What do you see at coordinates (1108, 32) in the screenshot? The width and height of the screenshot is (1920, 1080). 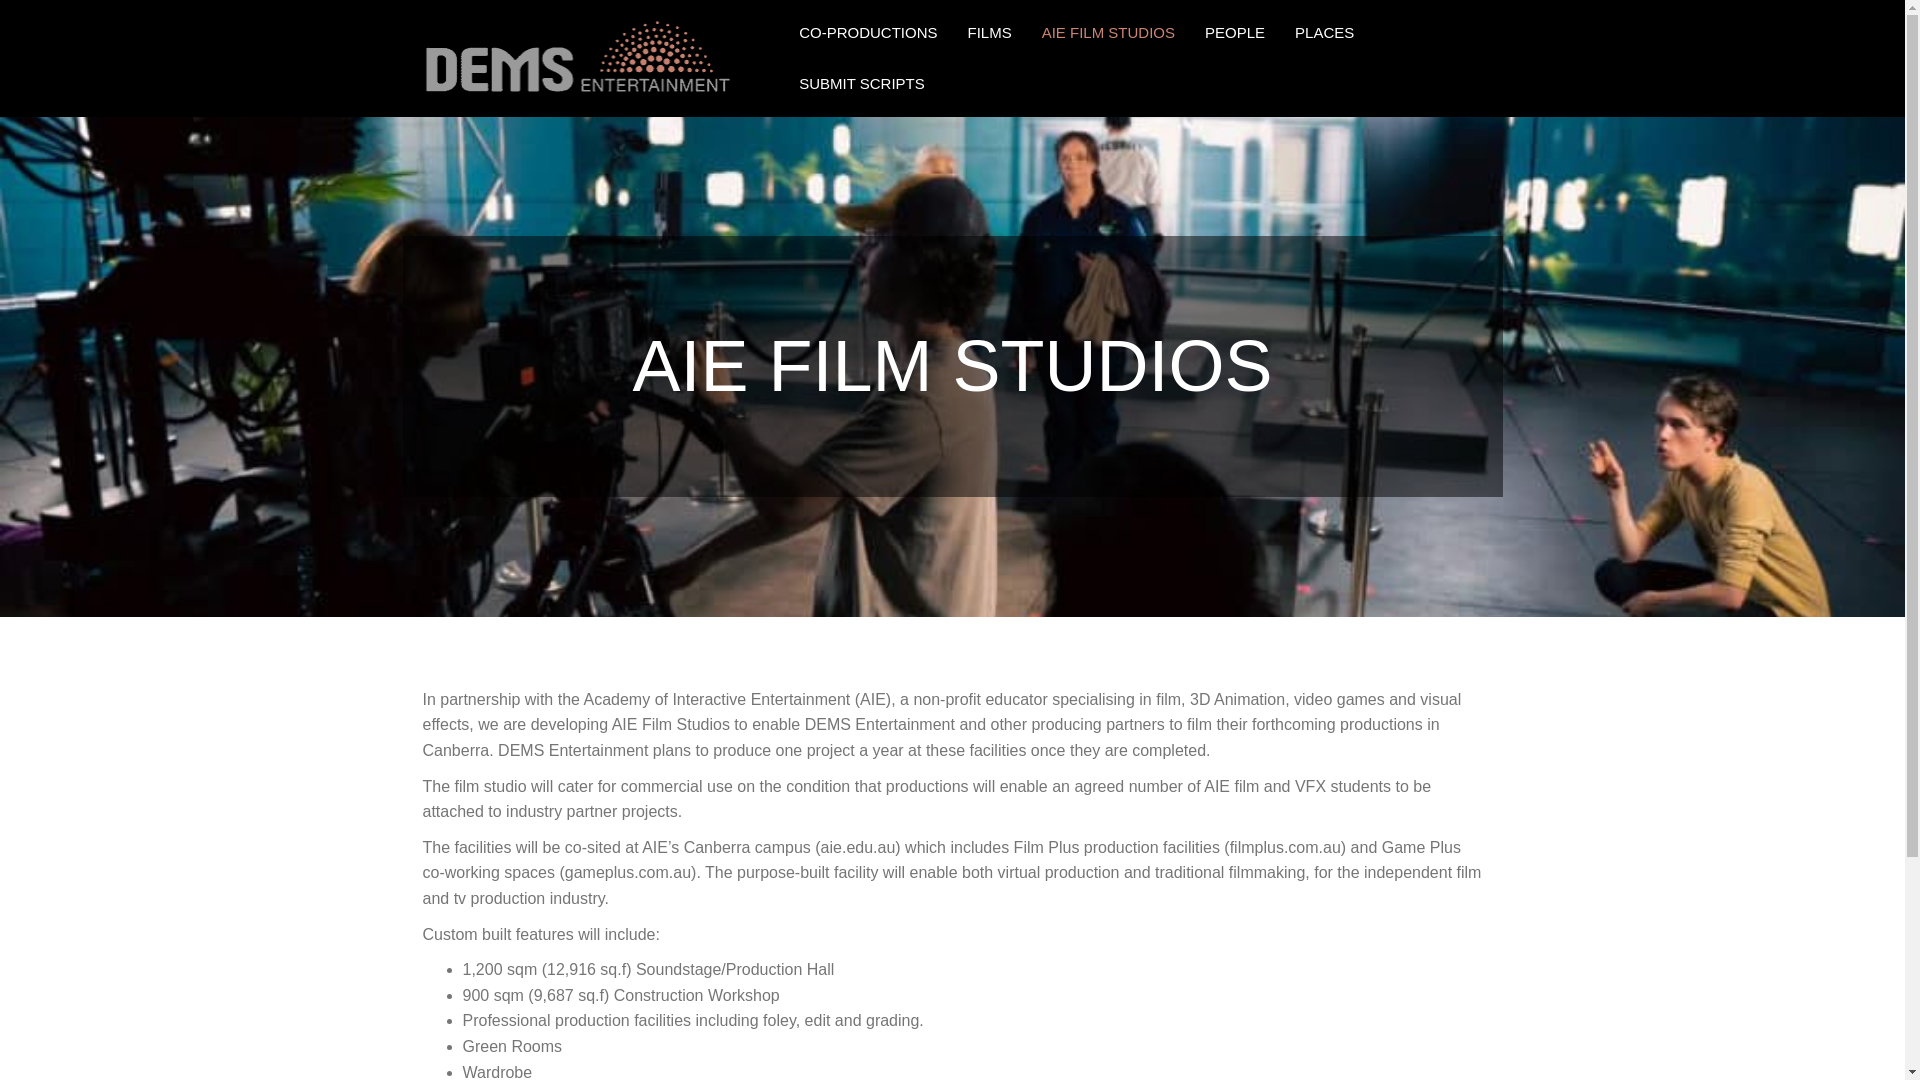 I see `AIE FILM STUDIOS` at bounding box center [1108, 32].